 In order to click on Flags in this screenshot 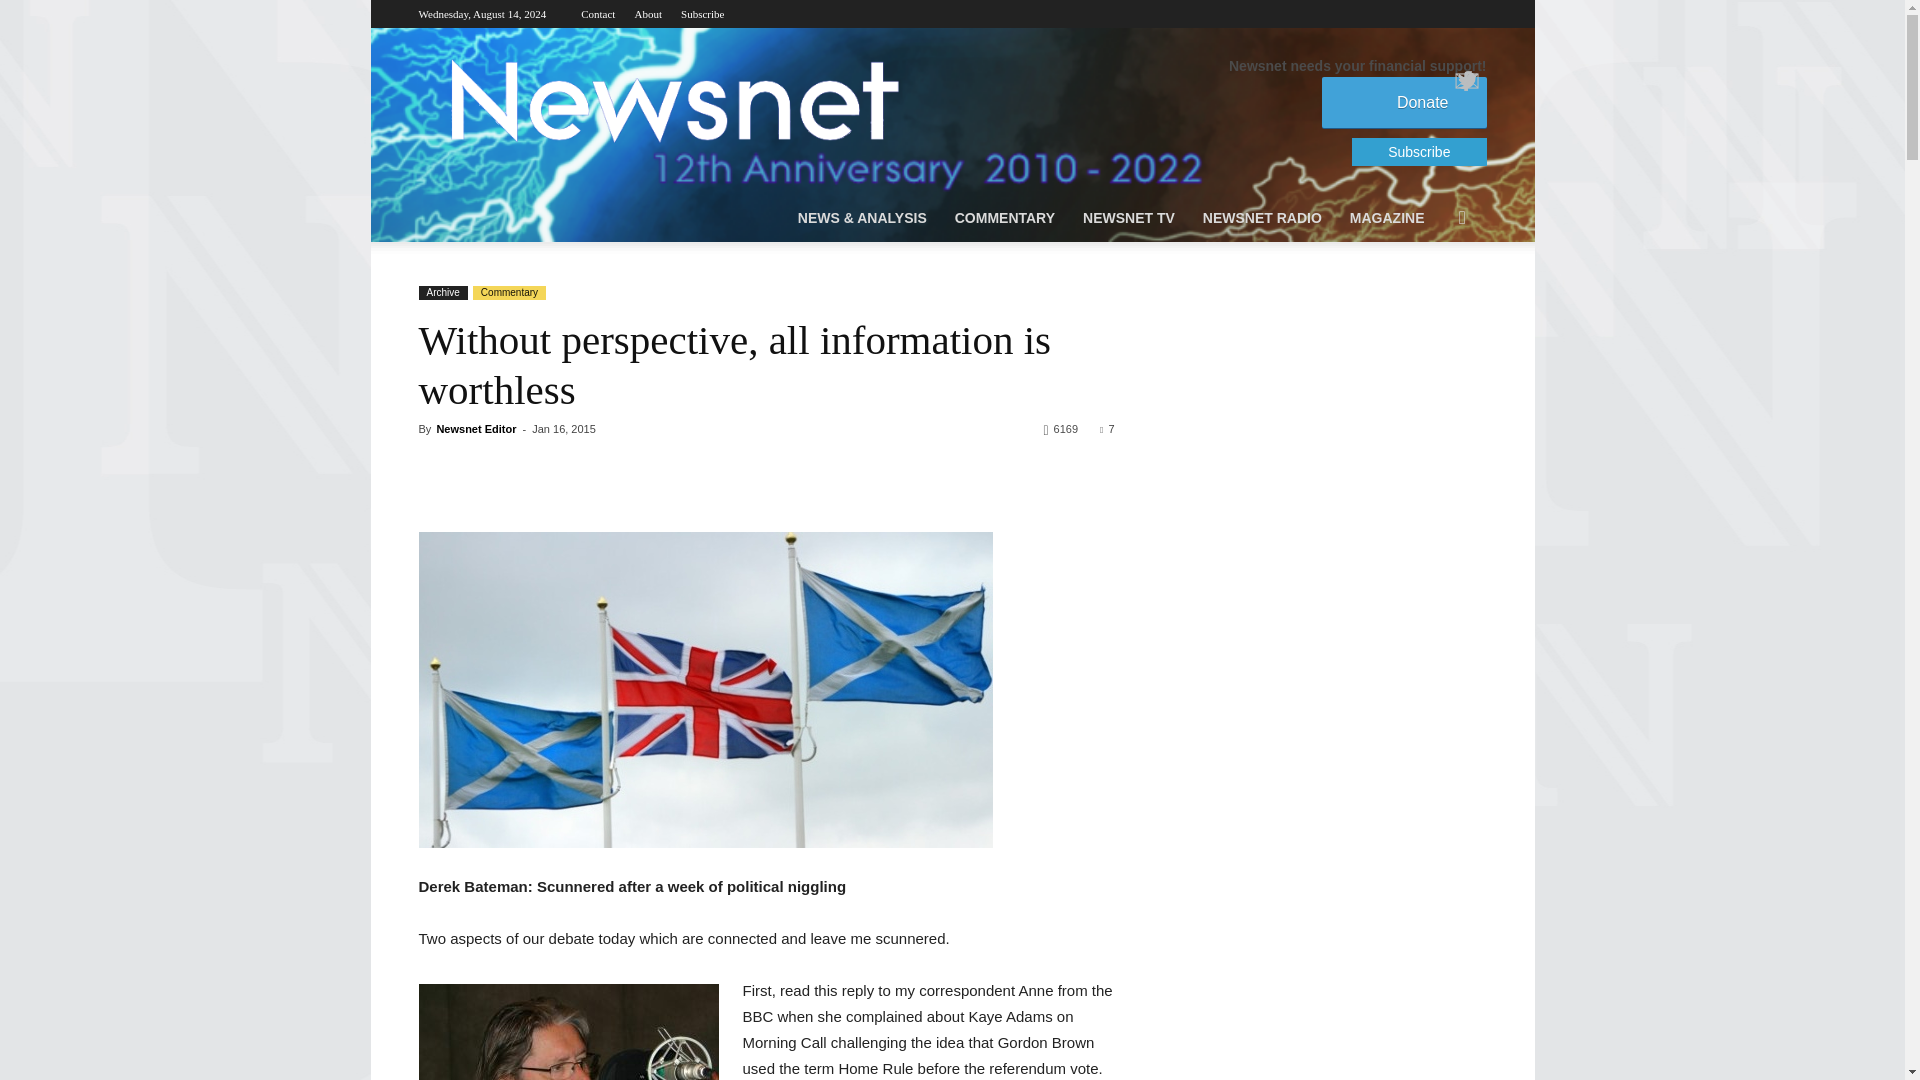, I will do `click(705, 690)`.